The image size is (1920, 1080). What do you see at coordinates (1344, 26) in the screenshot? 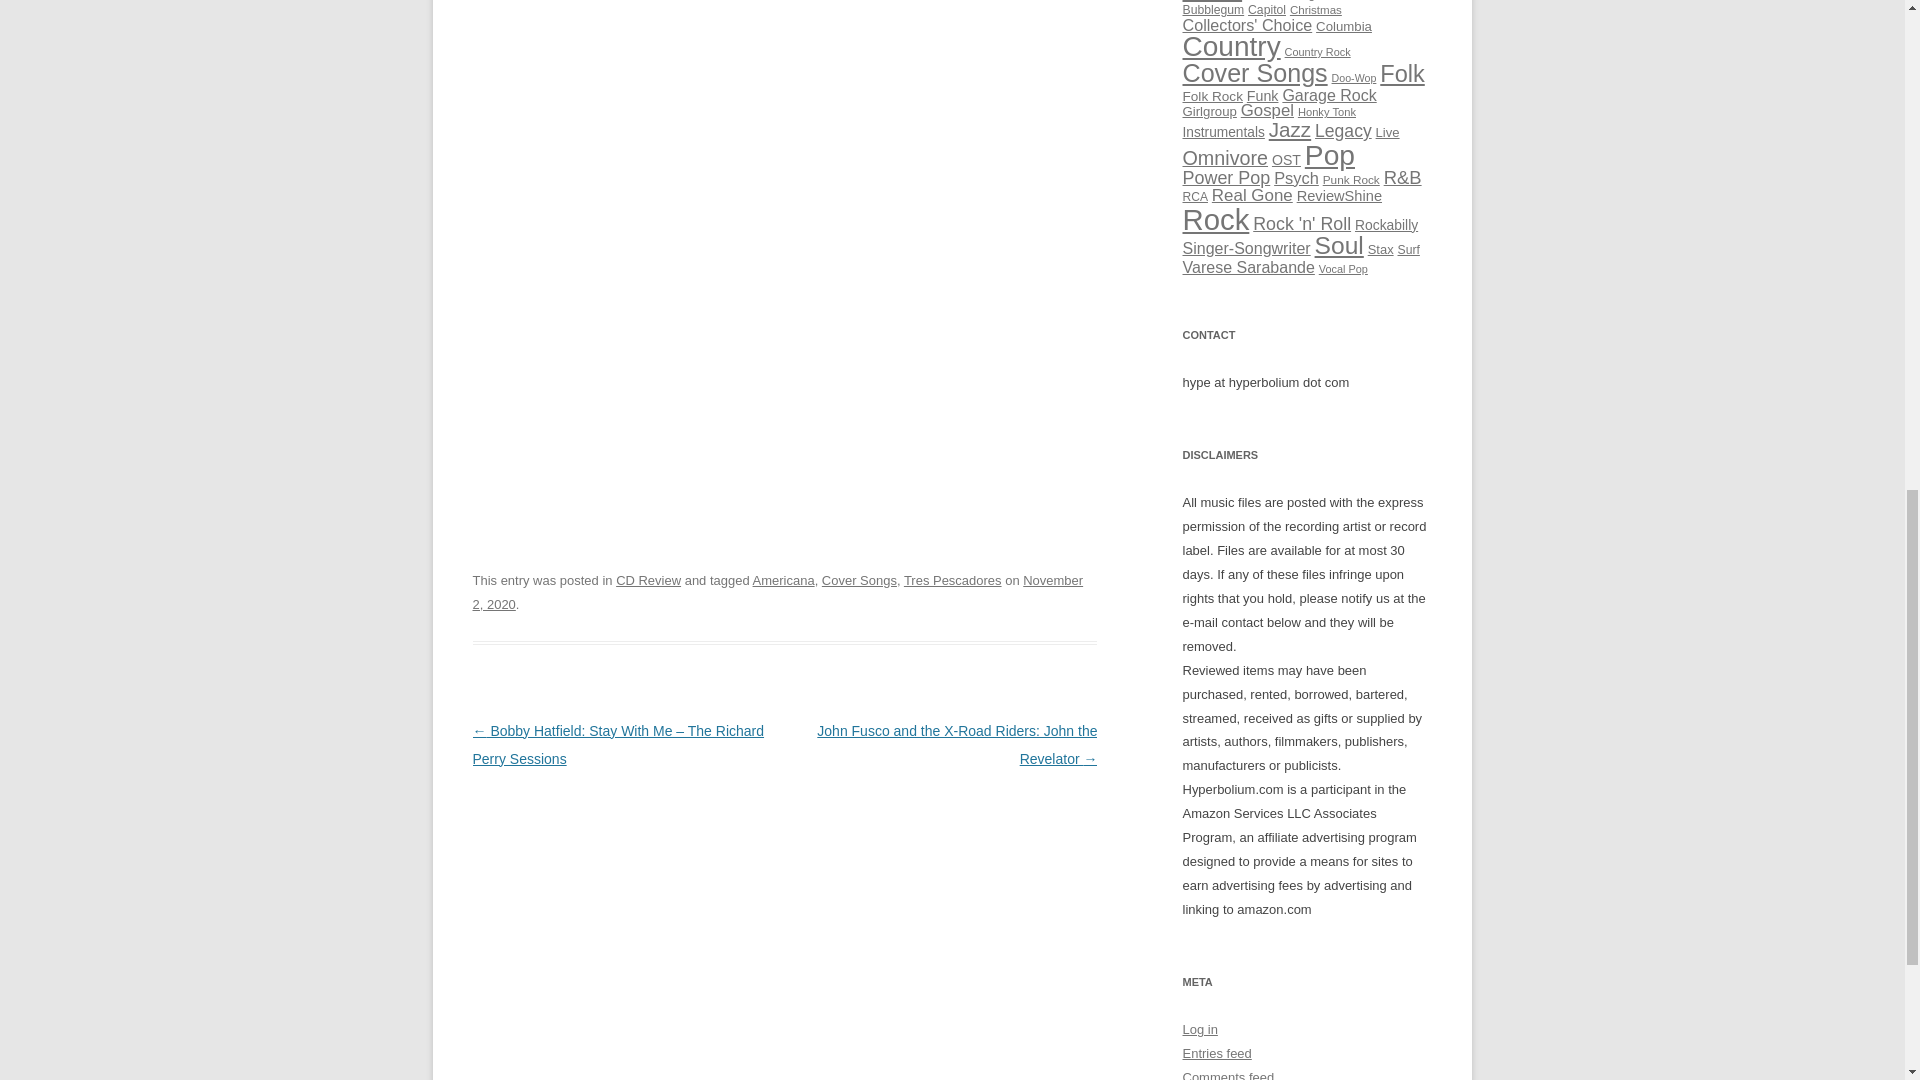
I see `Columbia` at bounding box center [1344, 26].